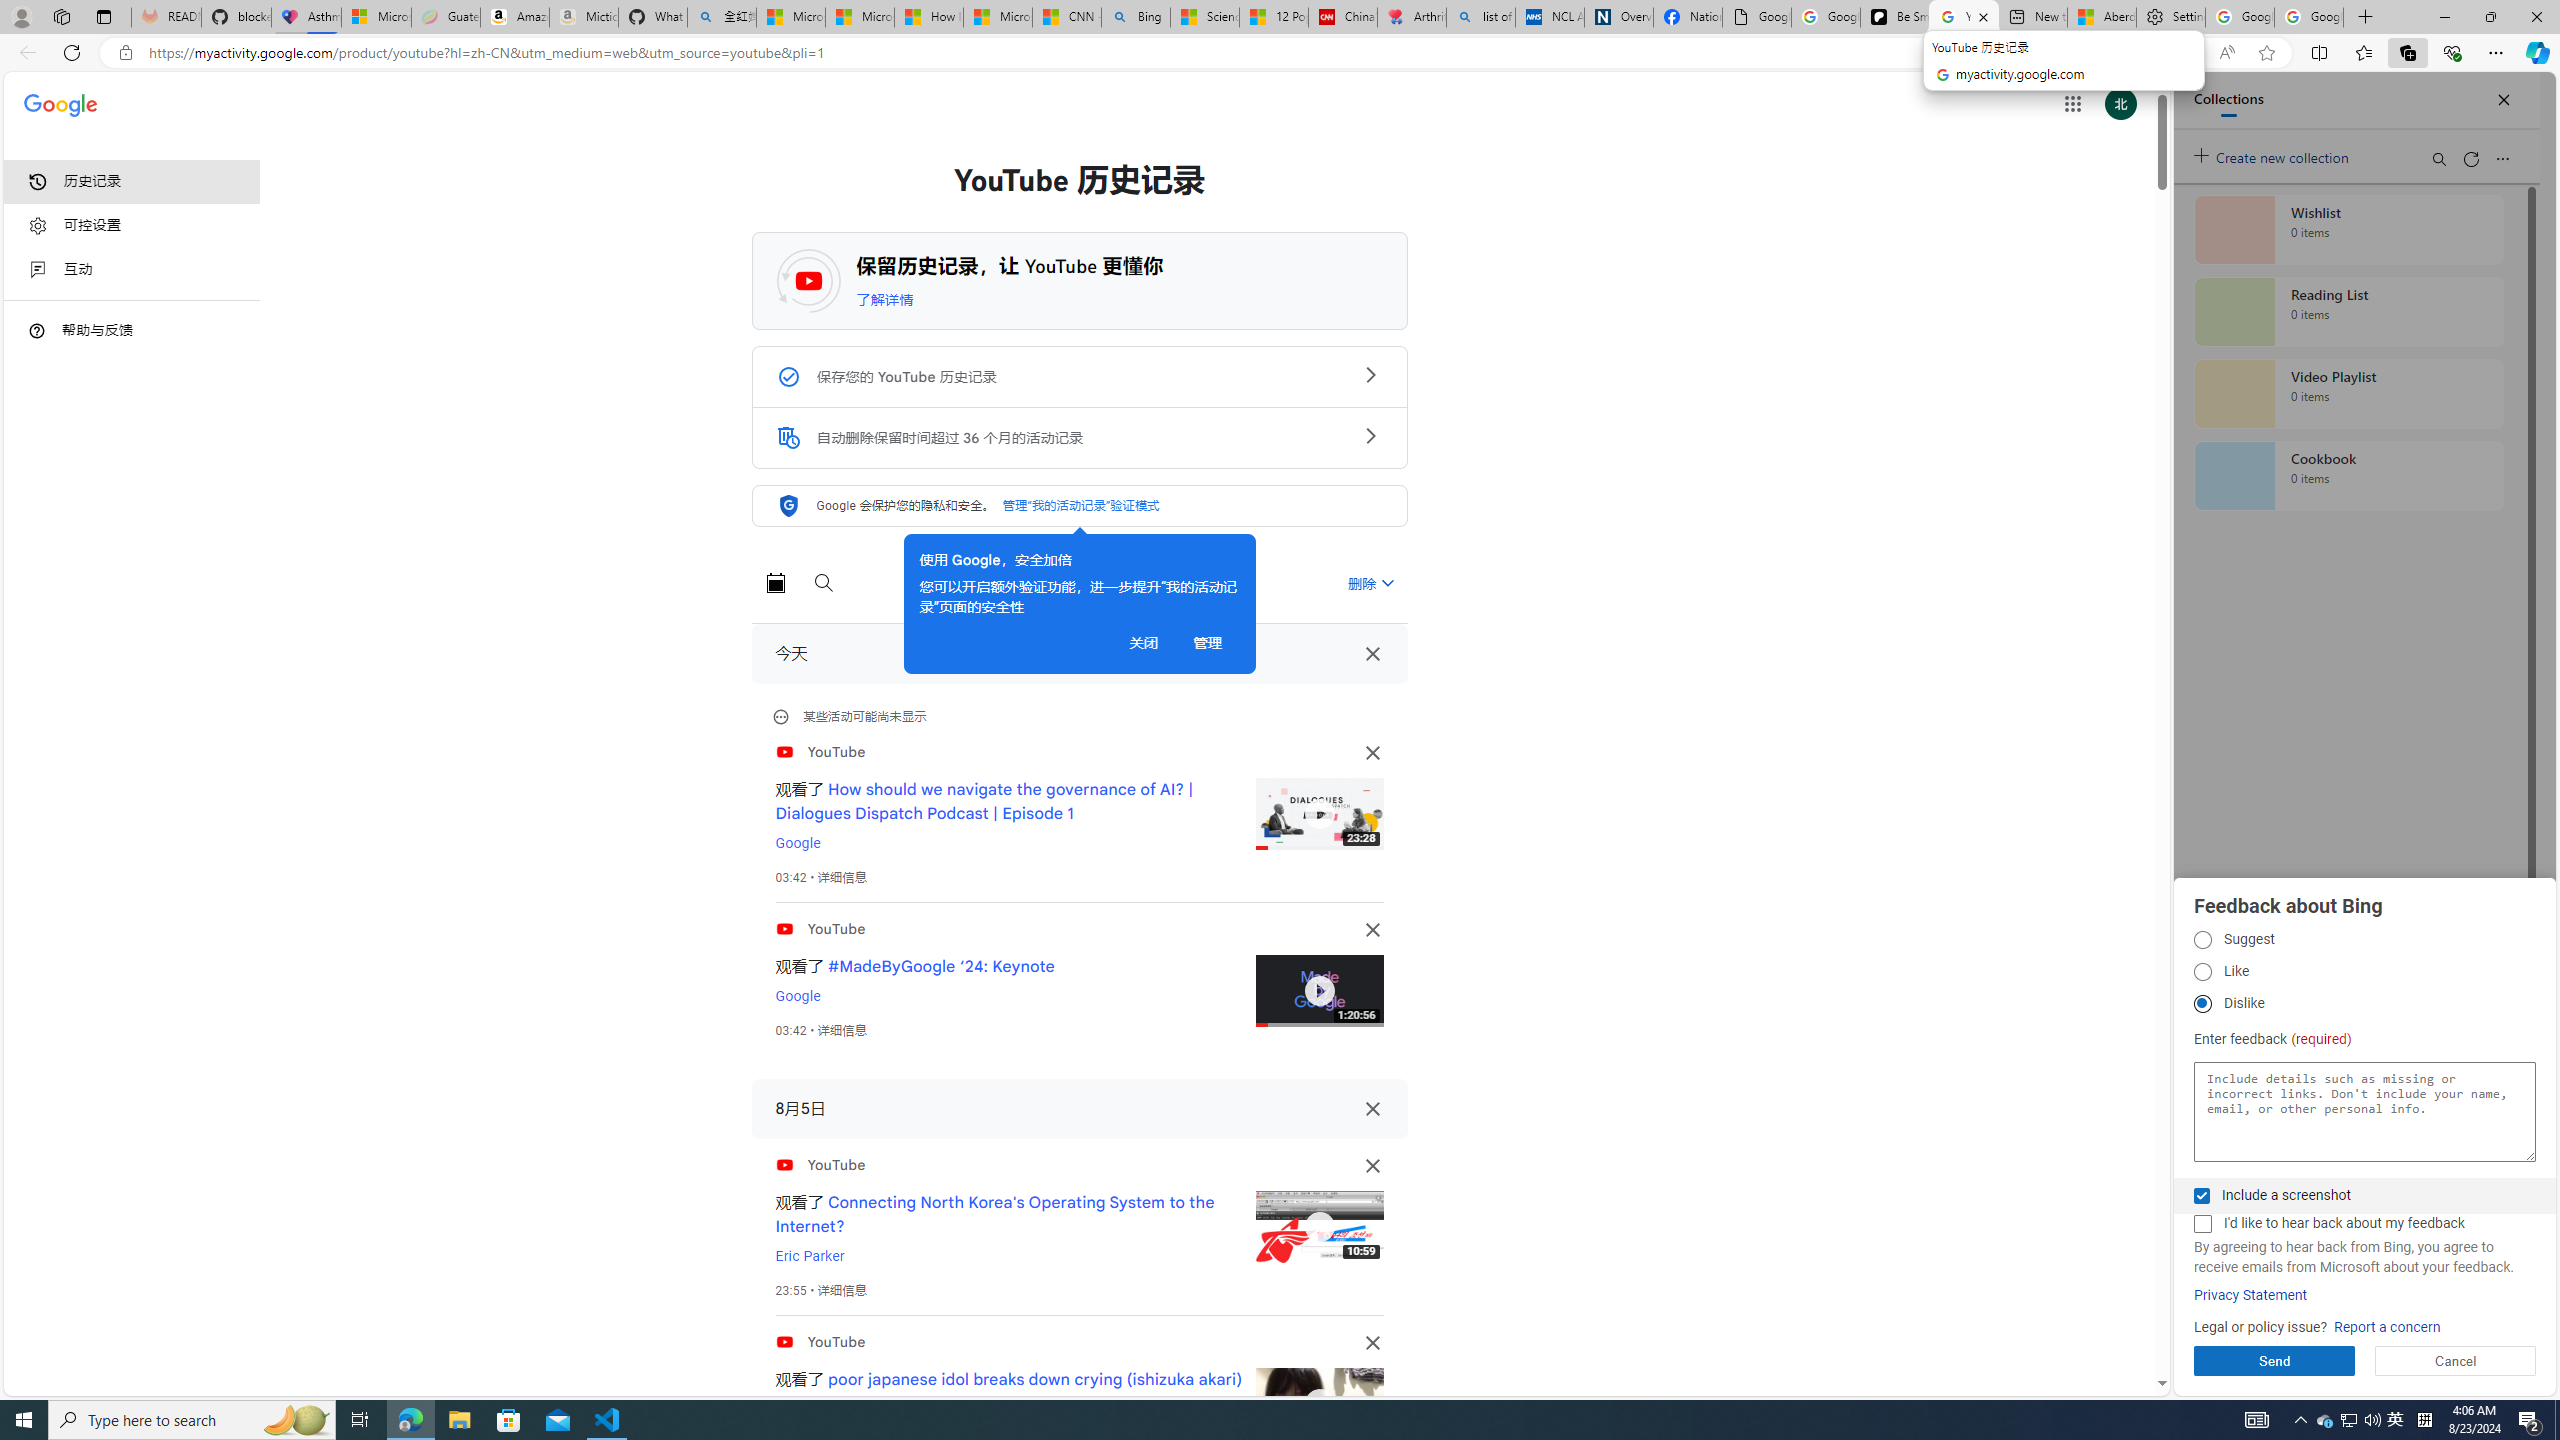 This screenshot has width=2560, height=1440. What do you see at coordinates (1136, 17) in the screenshot?
I see `Bing` at bounding box center [1136, 17].